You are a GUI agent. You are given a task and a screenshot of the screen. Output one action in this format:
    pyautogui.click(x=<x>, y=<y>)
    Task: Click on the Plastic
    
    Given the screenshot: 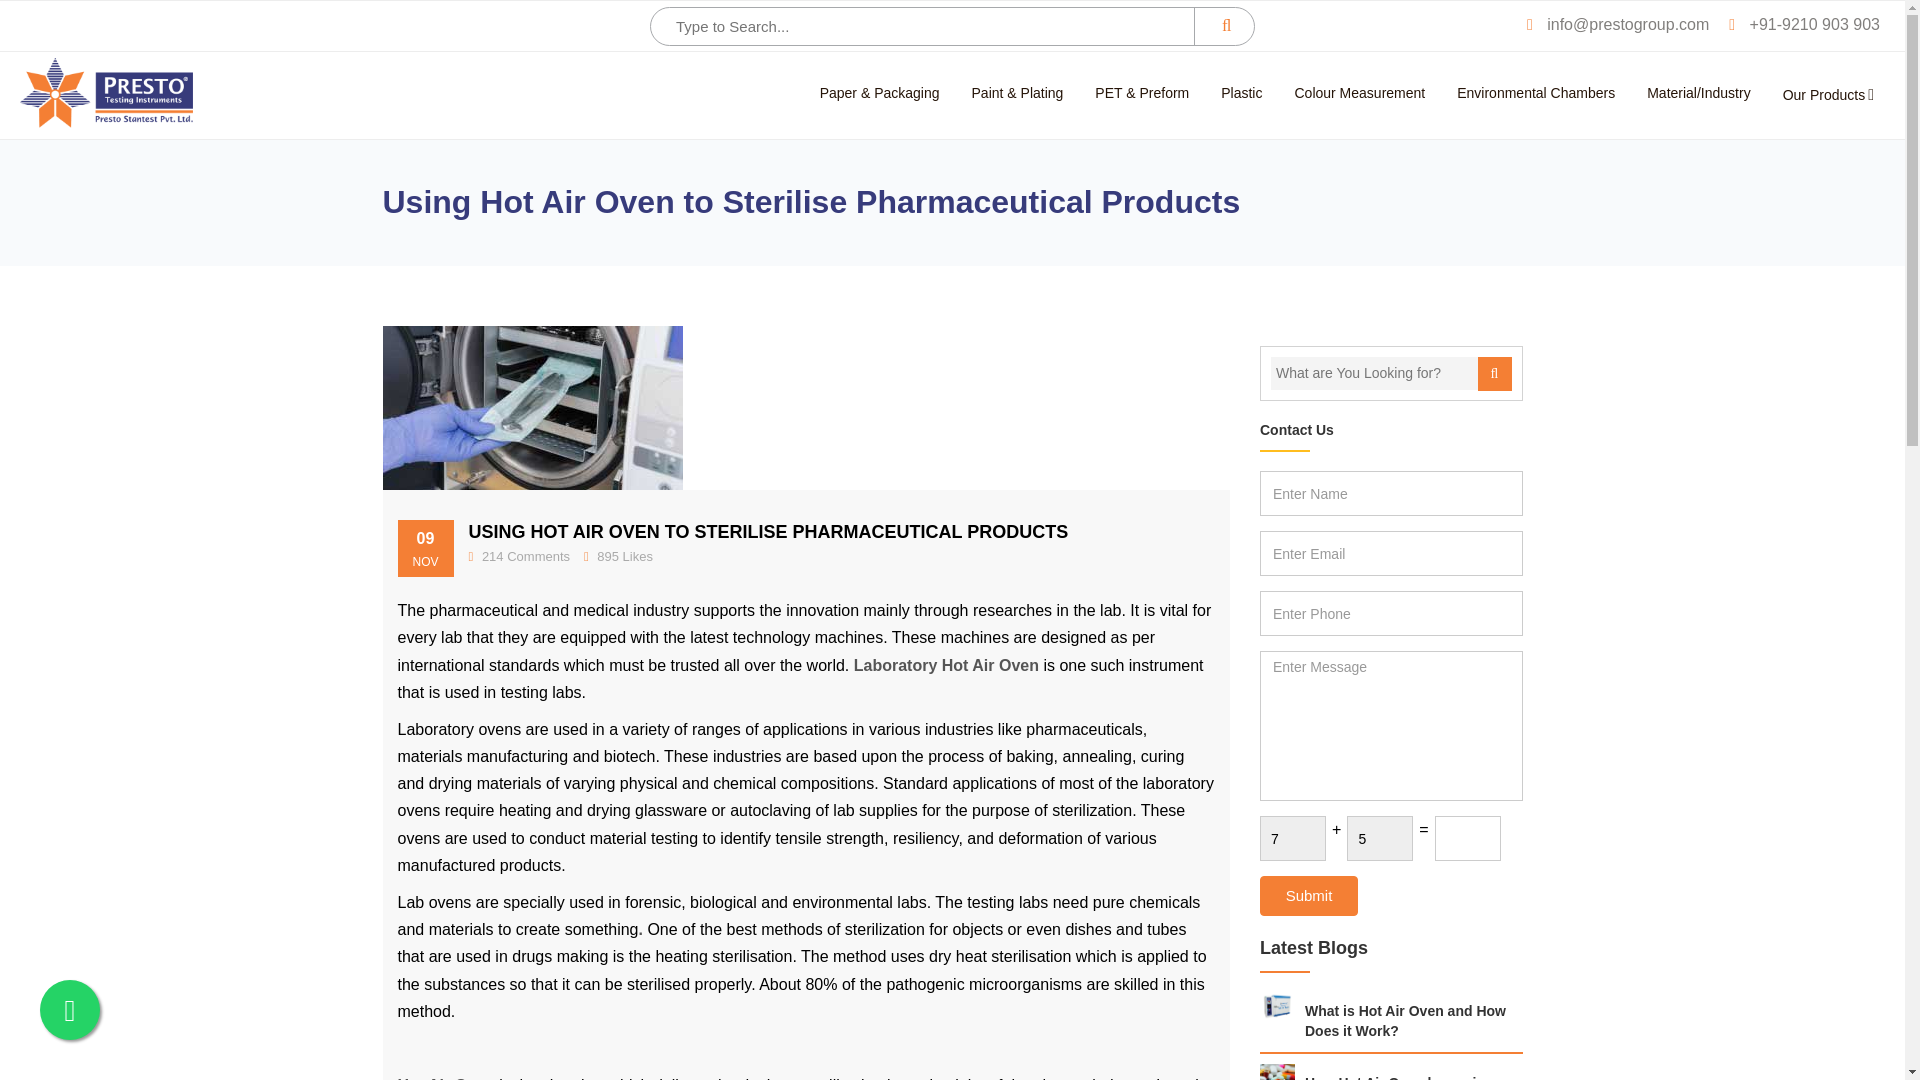 What is the action you would take?
    pyautogui.click(x=1242, y=94)
    